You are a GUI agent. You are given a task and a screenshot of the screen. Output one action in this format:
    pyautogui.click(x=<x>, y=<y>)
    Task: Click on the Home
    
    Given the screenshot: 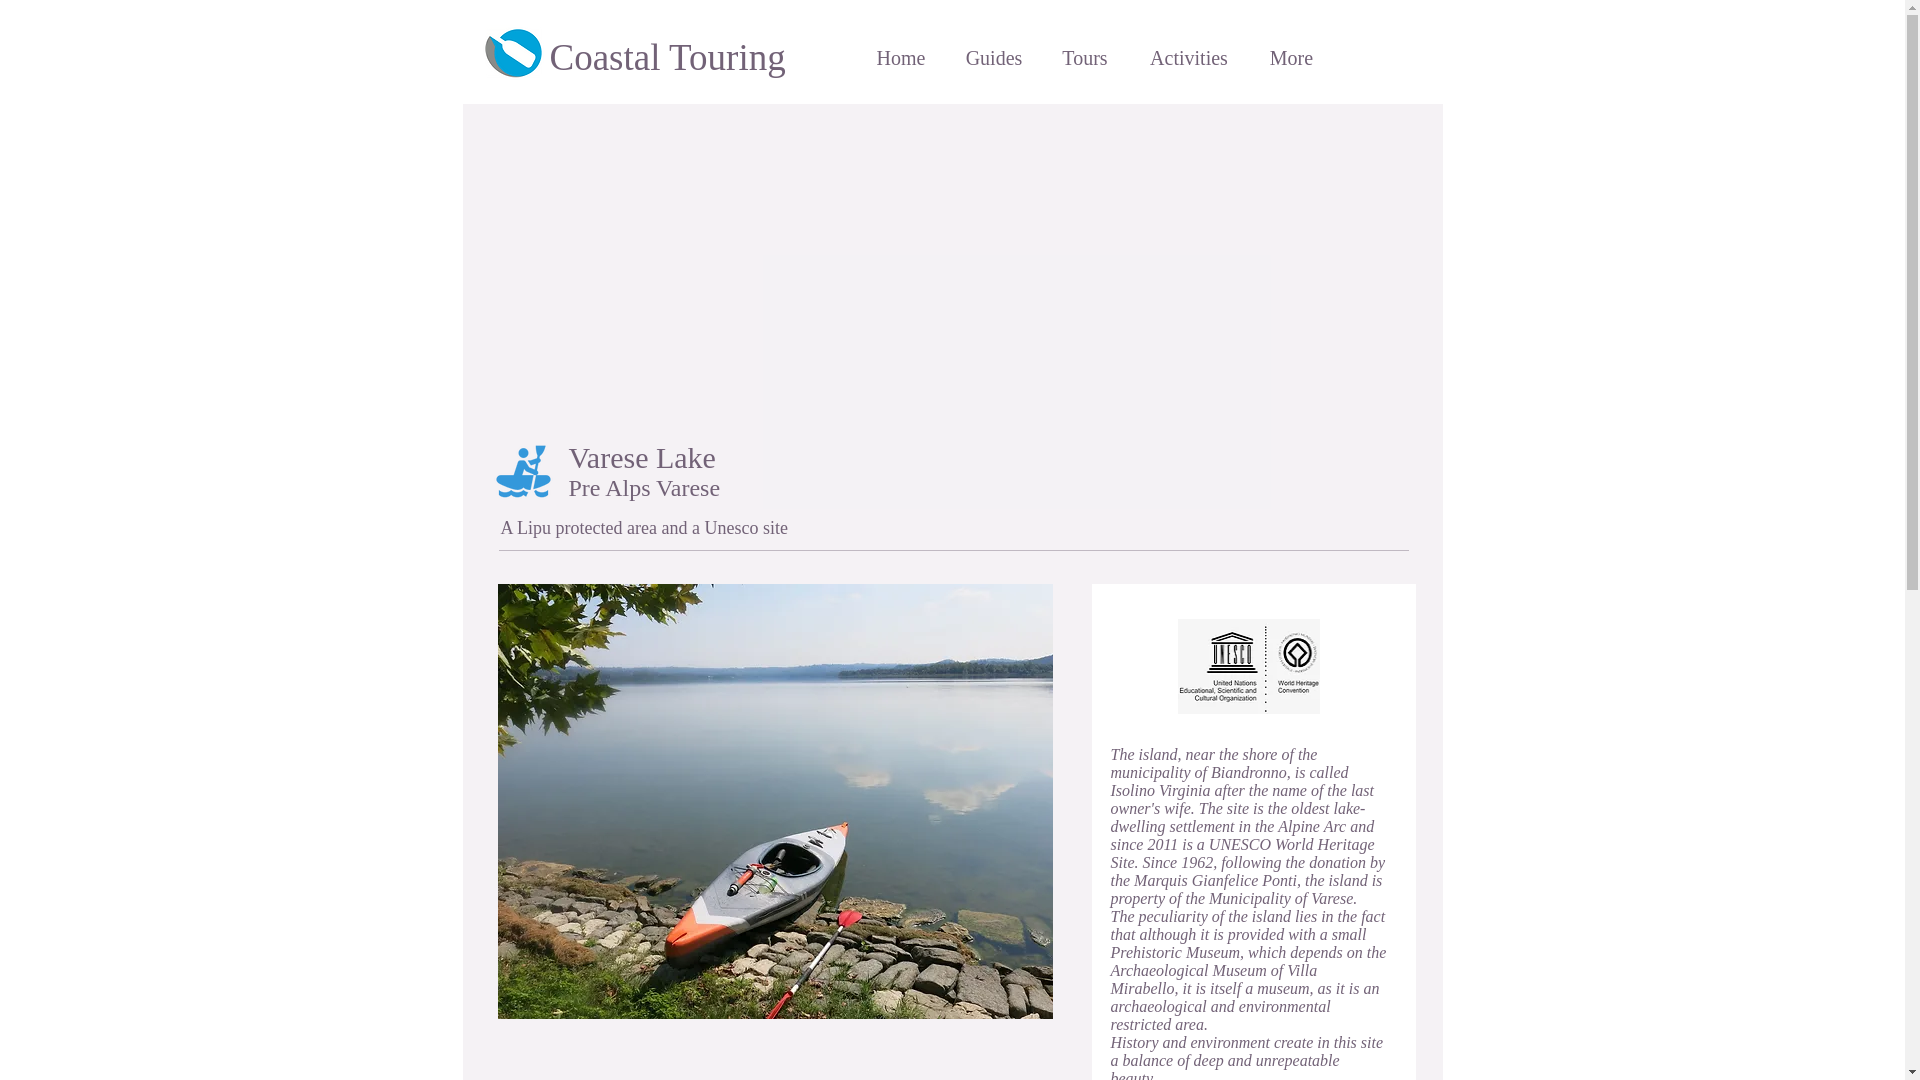 What is the action you would take?
    pyautogui.click(x=901, y=58)
    